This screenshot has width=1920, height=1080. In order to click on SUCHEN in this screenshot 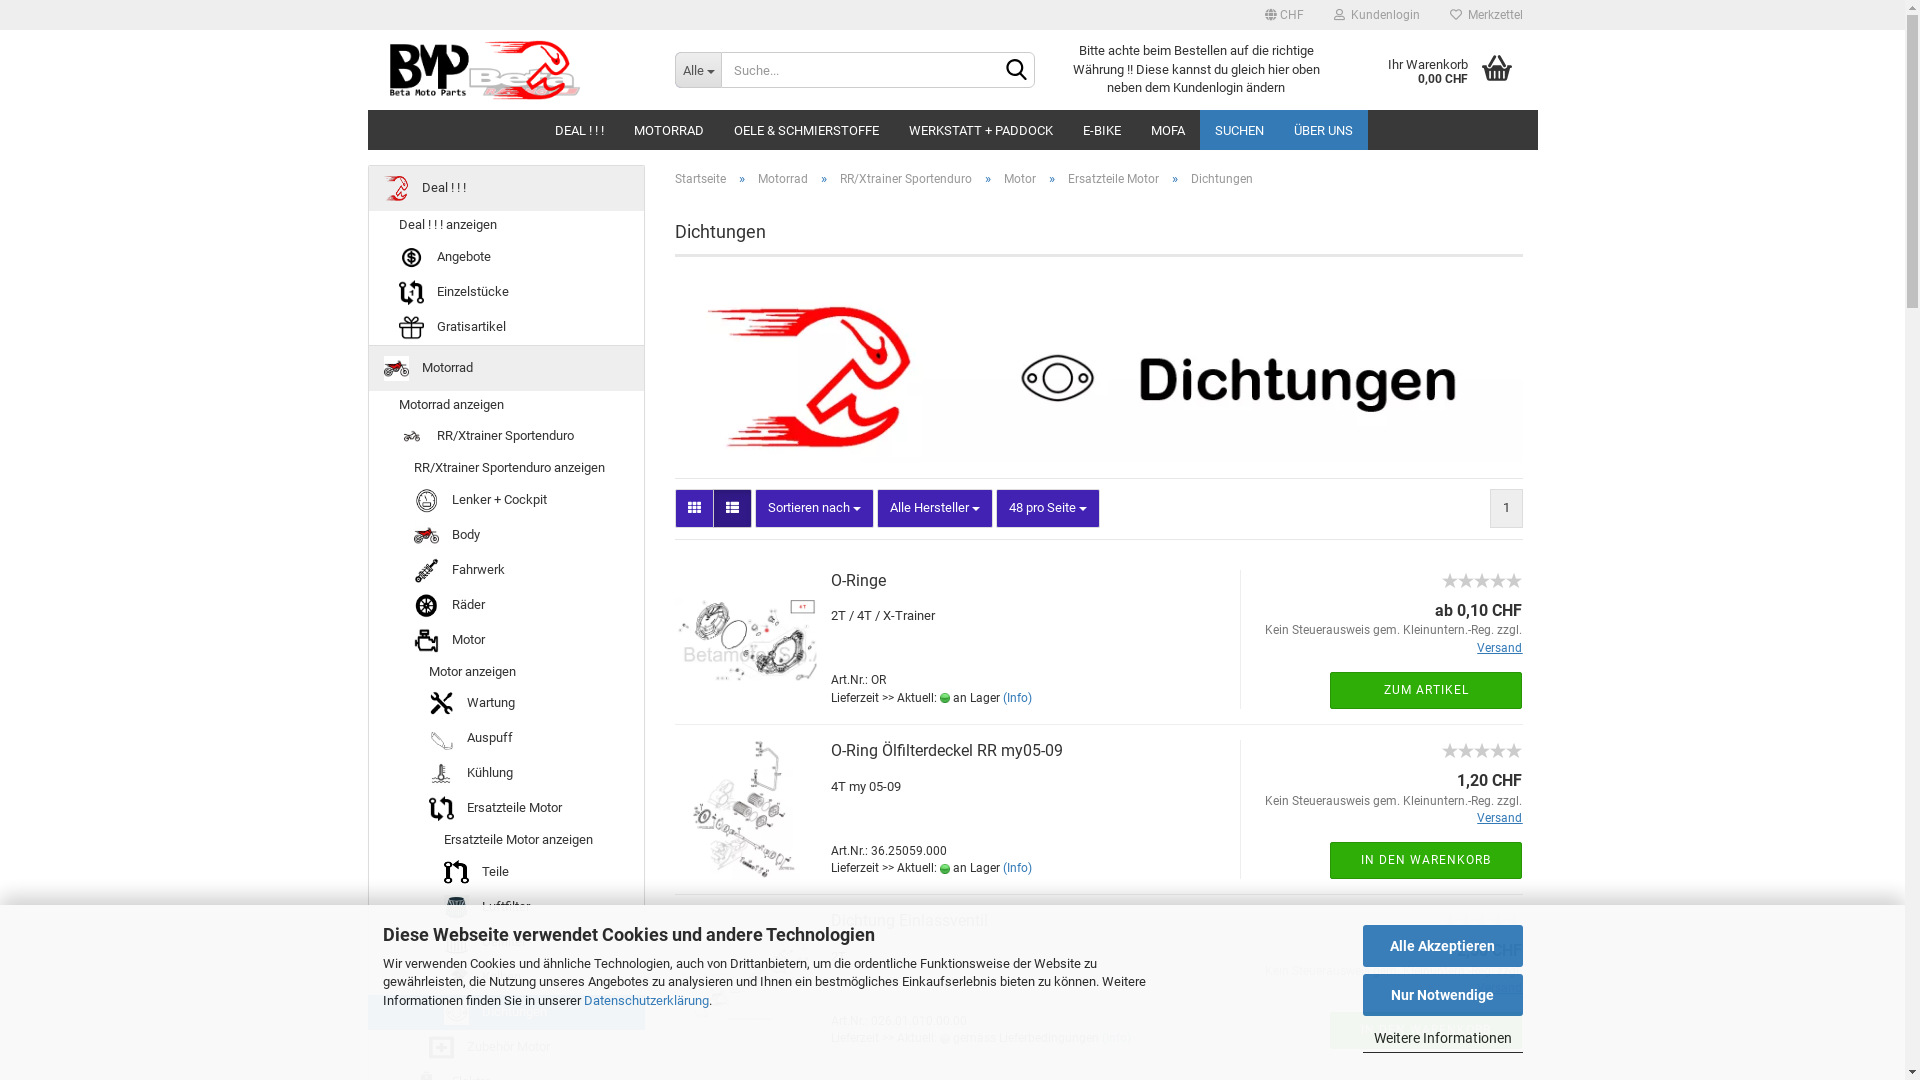, I will do `click(1240, 130)`.